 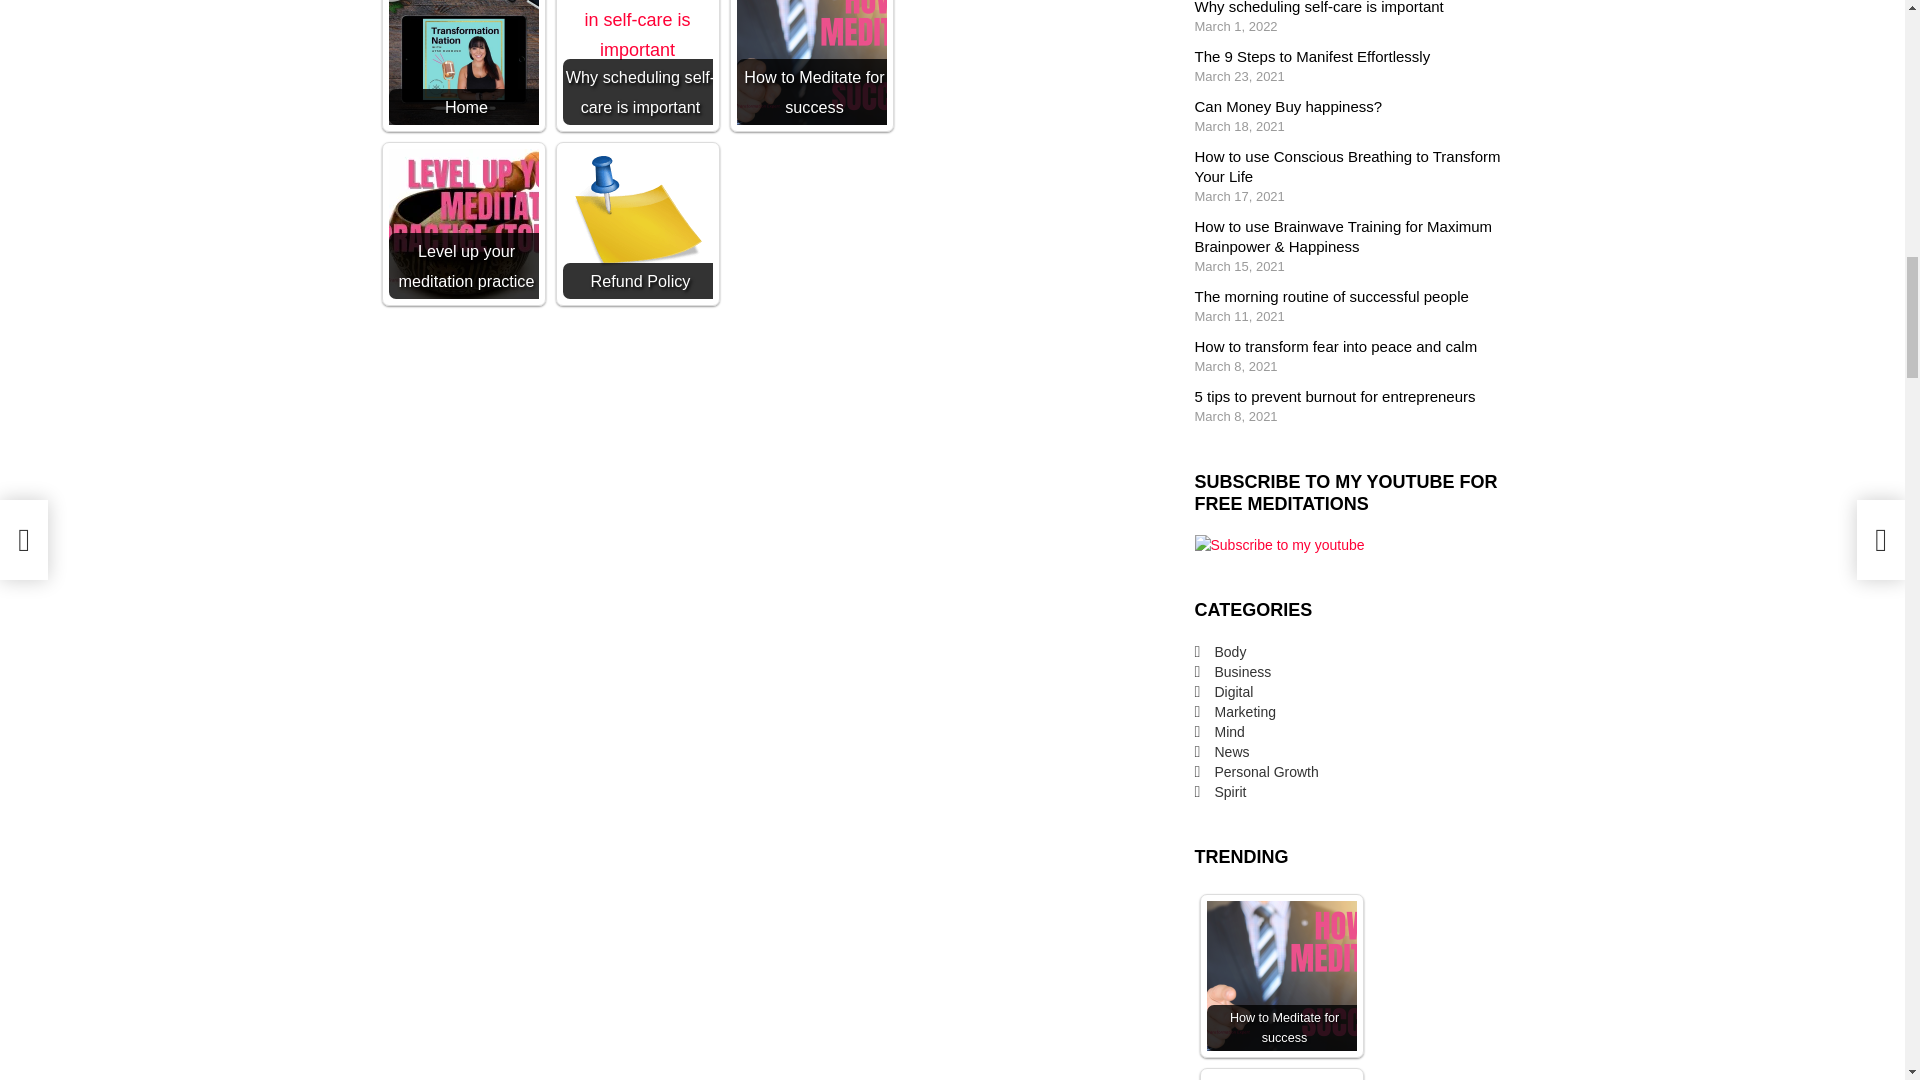 I want to click on Why scheduling self-care is important, so click(x=637, y=62).